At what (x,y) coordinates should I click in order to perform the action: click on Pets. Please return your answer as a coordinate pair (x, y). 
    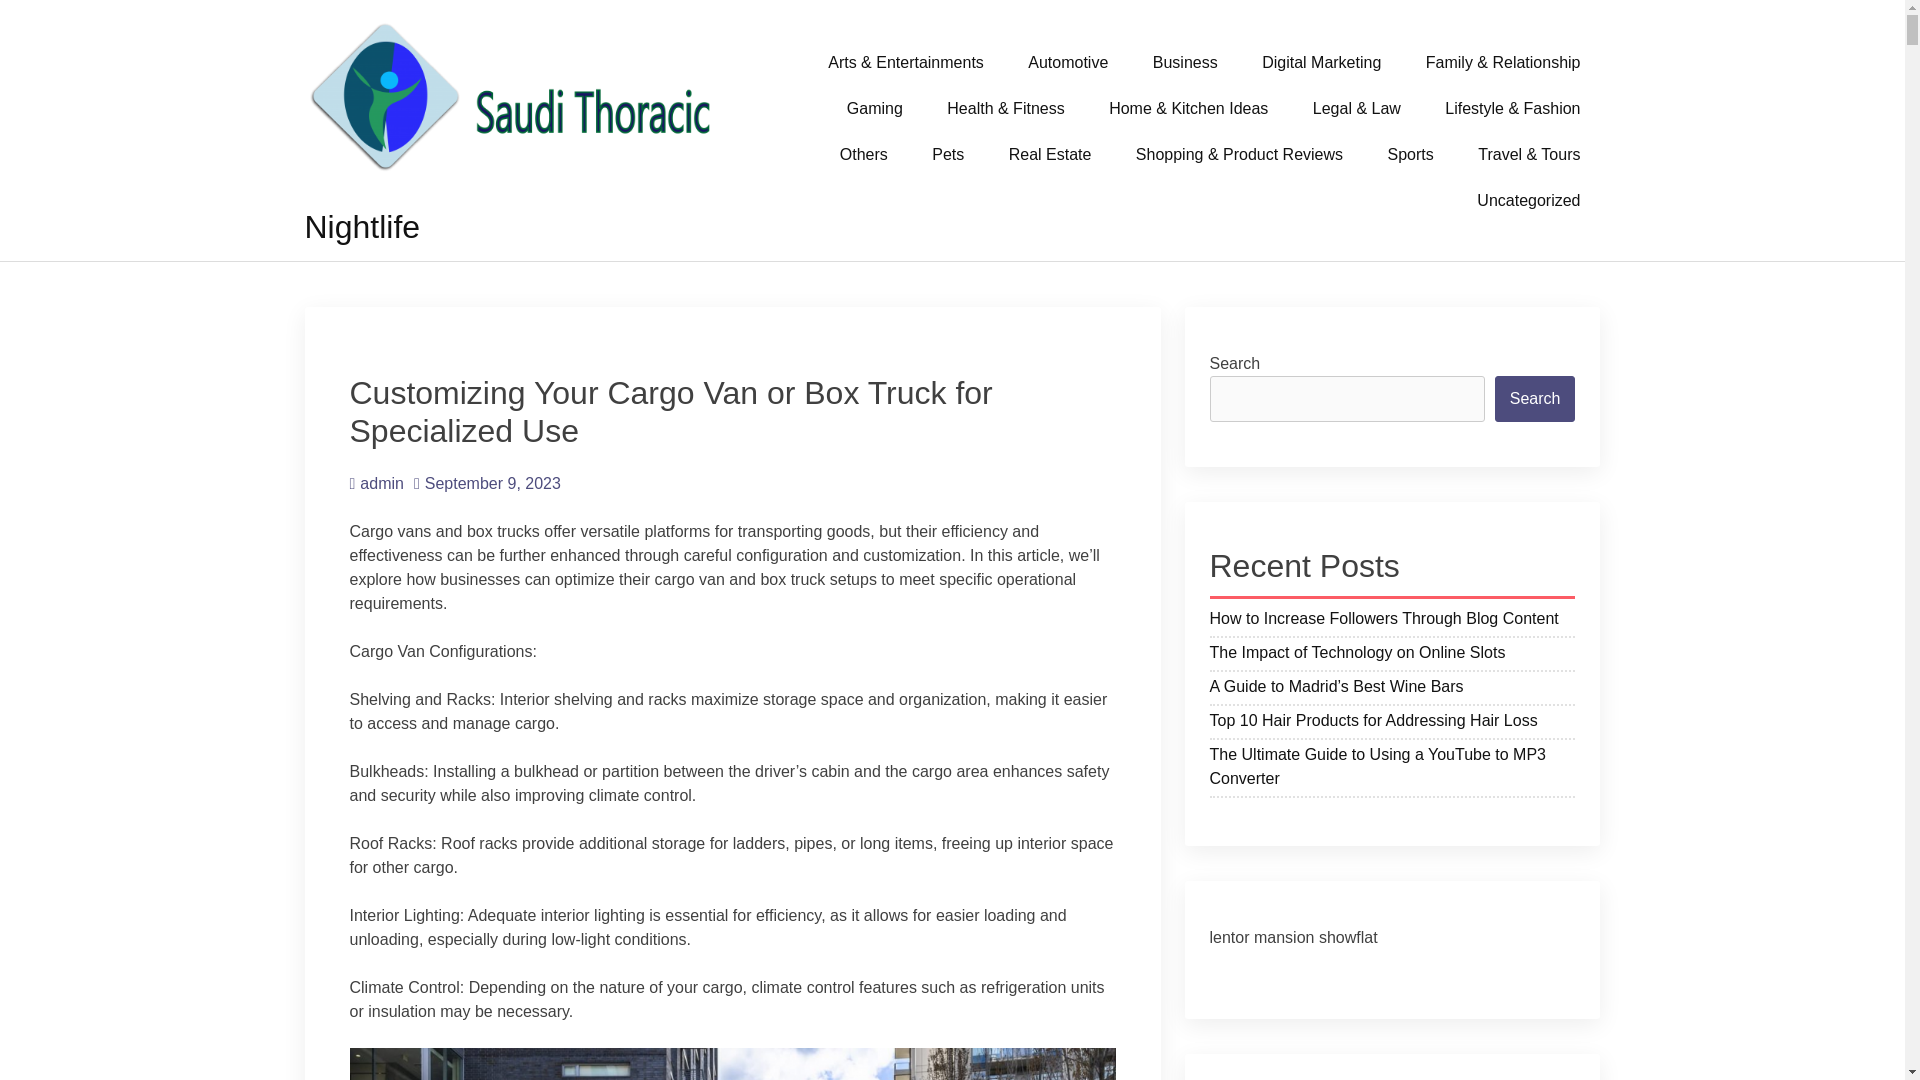
    Looking at the image, I should click on (948, 154).